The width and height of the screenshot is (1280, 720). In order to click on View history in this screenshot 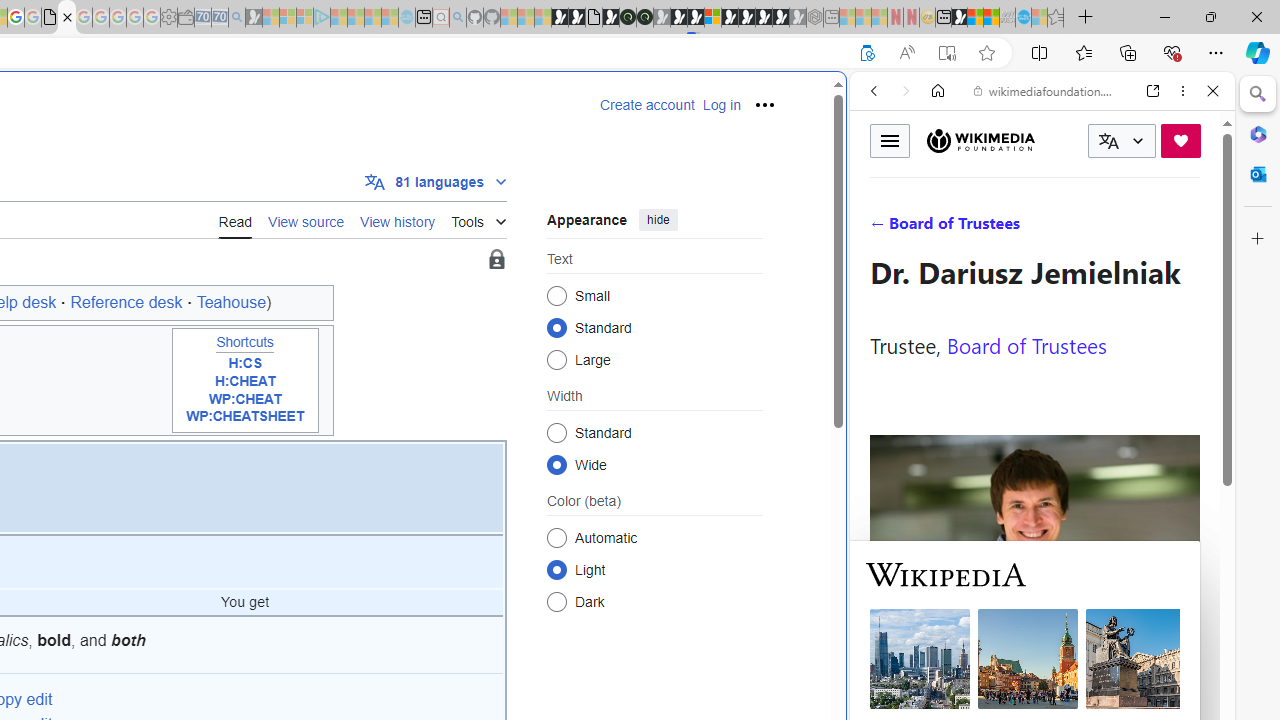, I will do `click(398, 219)`.